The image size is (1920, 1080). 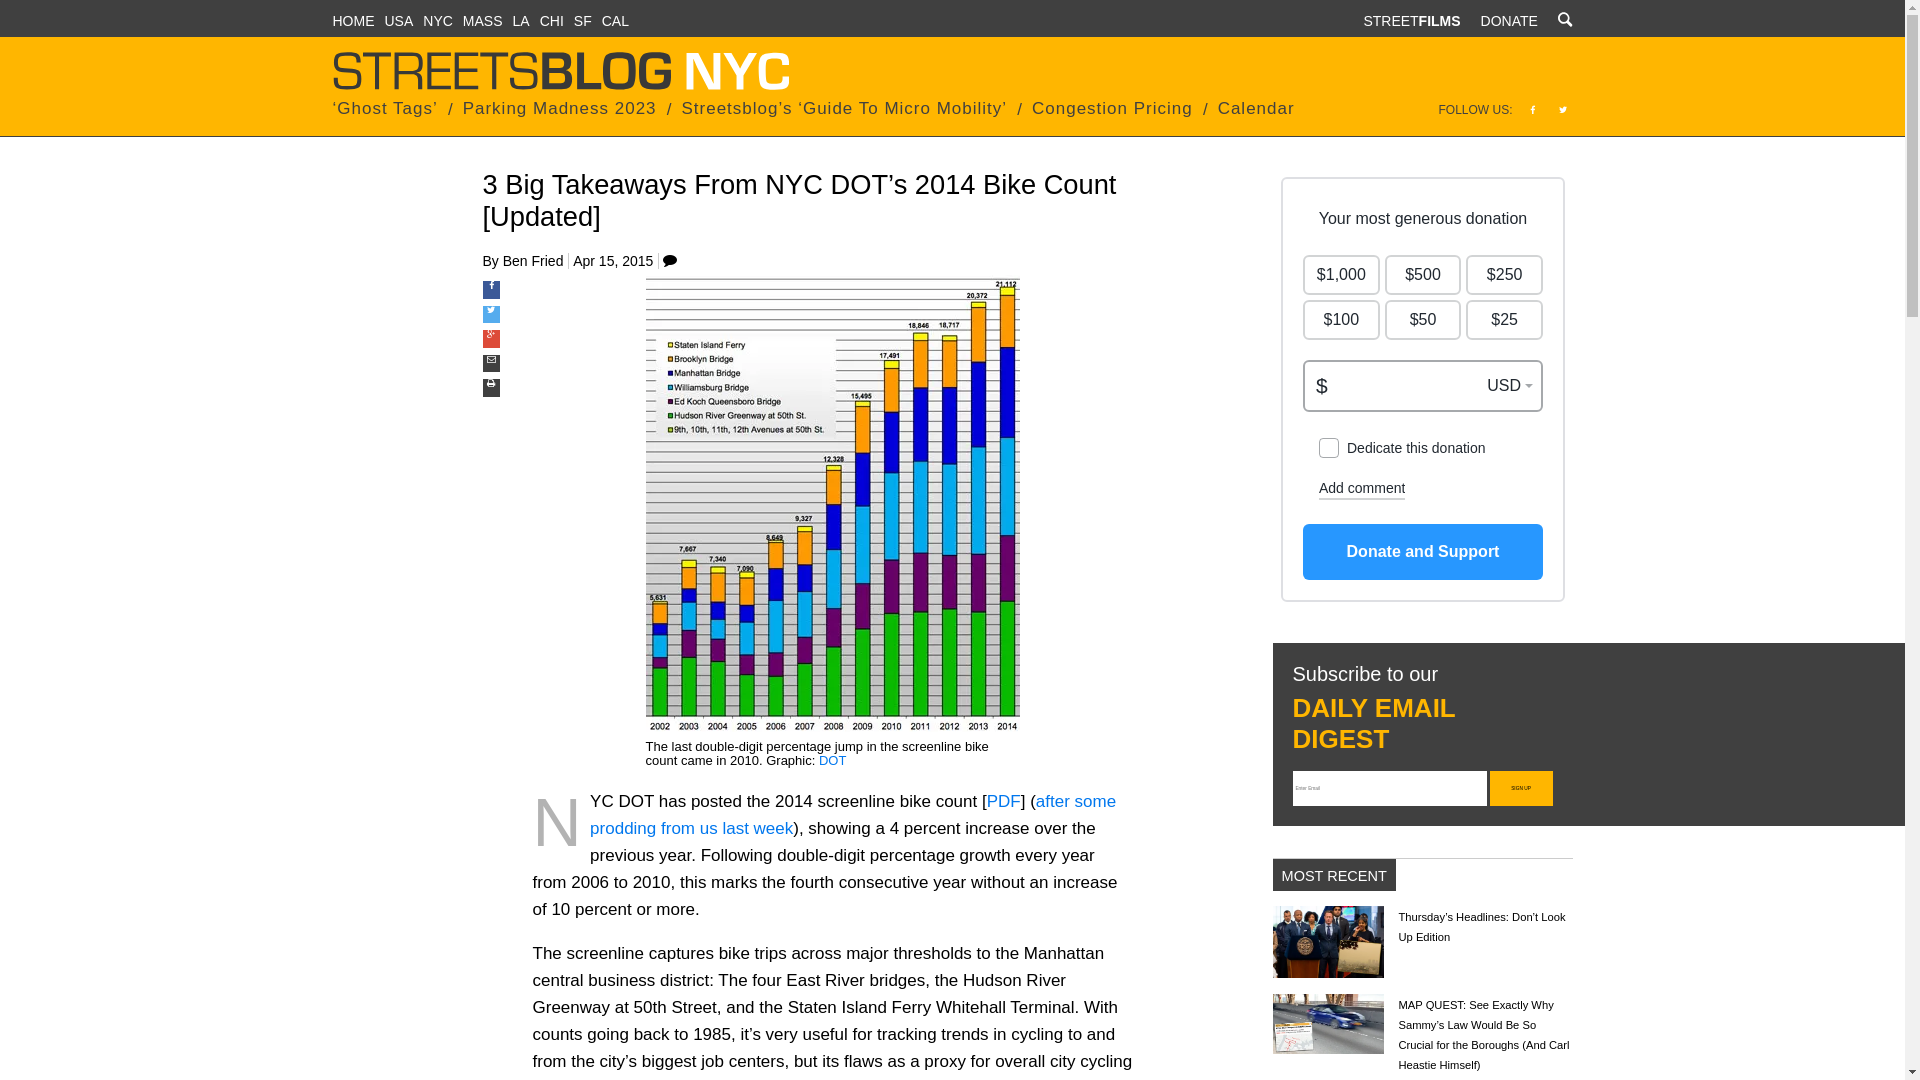 What do you see at coordinates (534, 260) in the screenshot?
I see `Ben Fried` at bounding box center [534, 260].